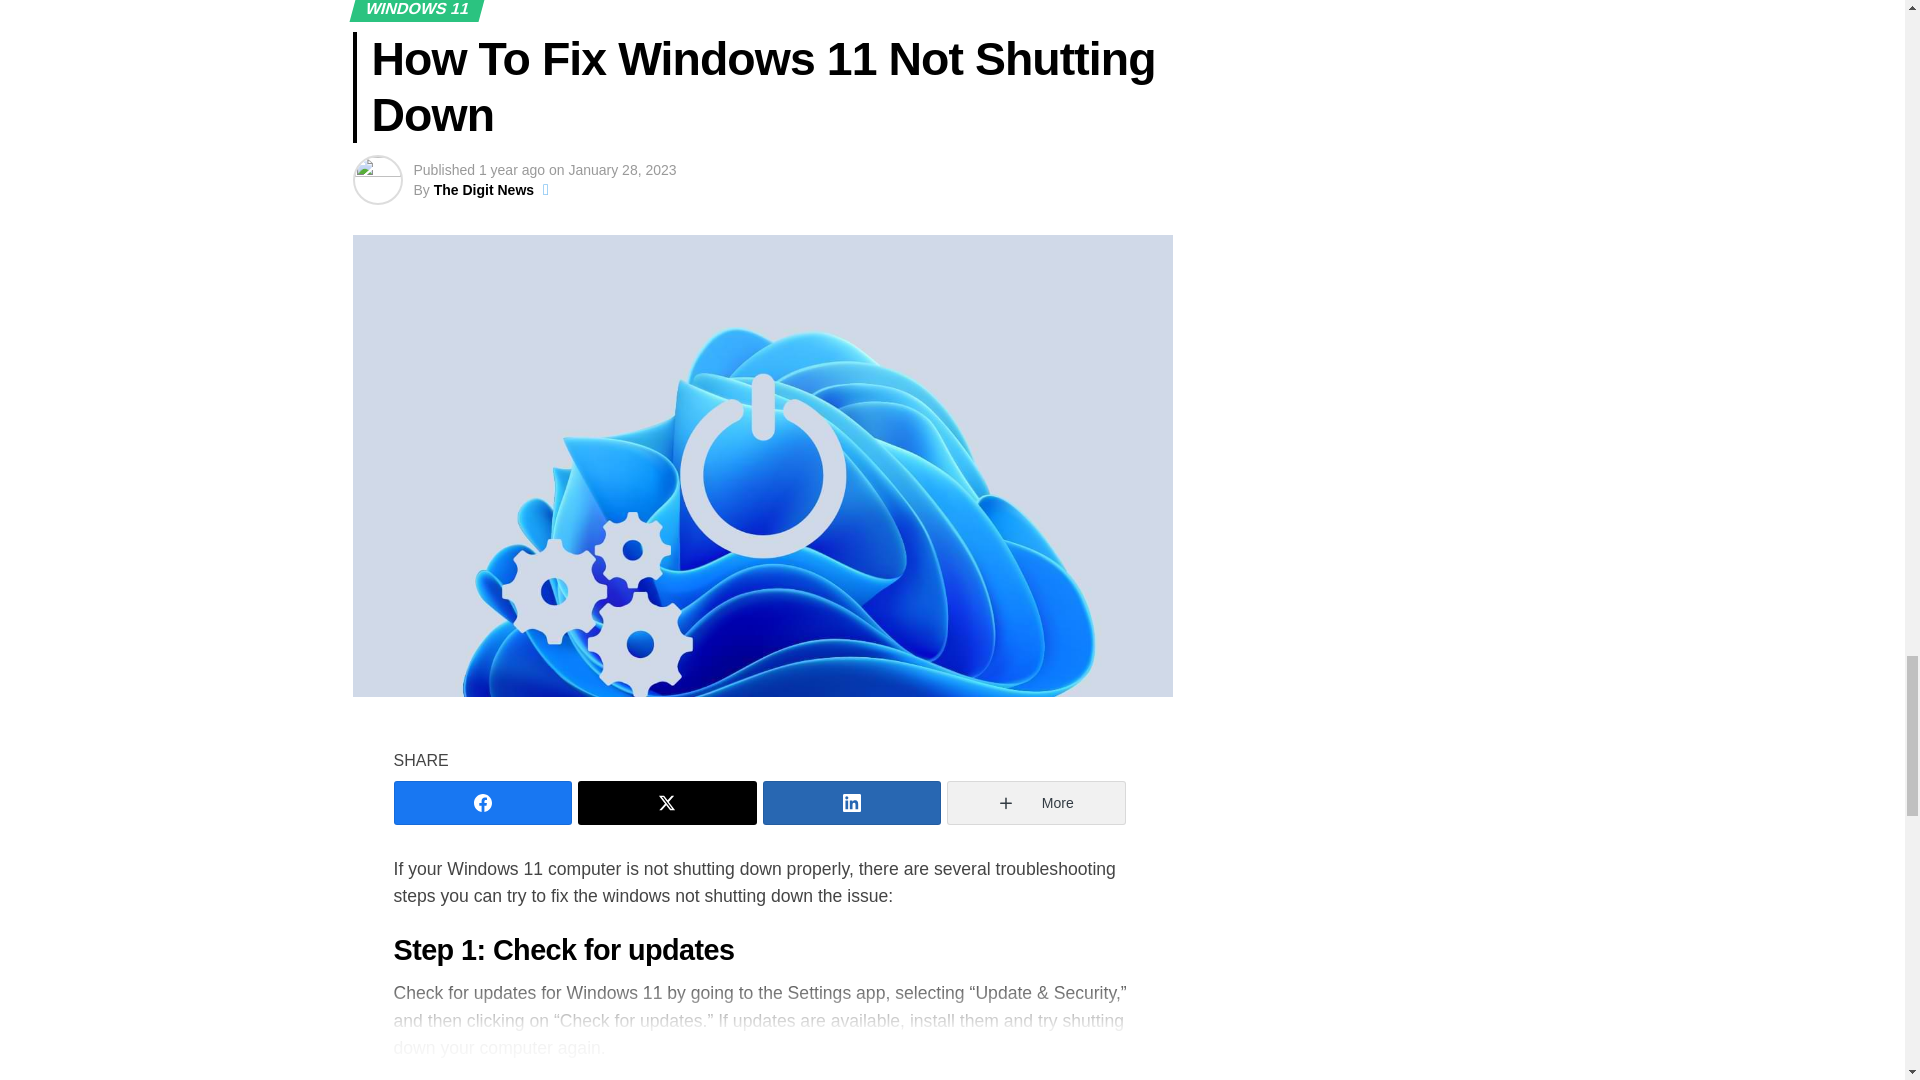  I want to click on Posts by The Digit News, so click(483, 190).